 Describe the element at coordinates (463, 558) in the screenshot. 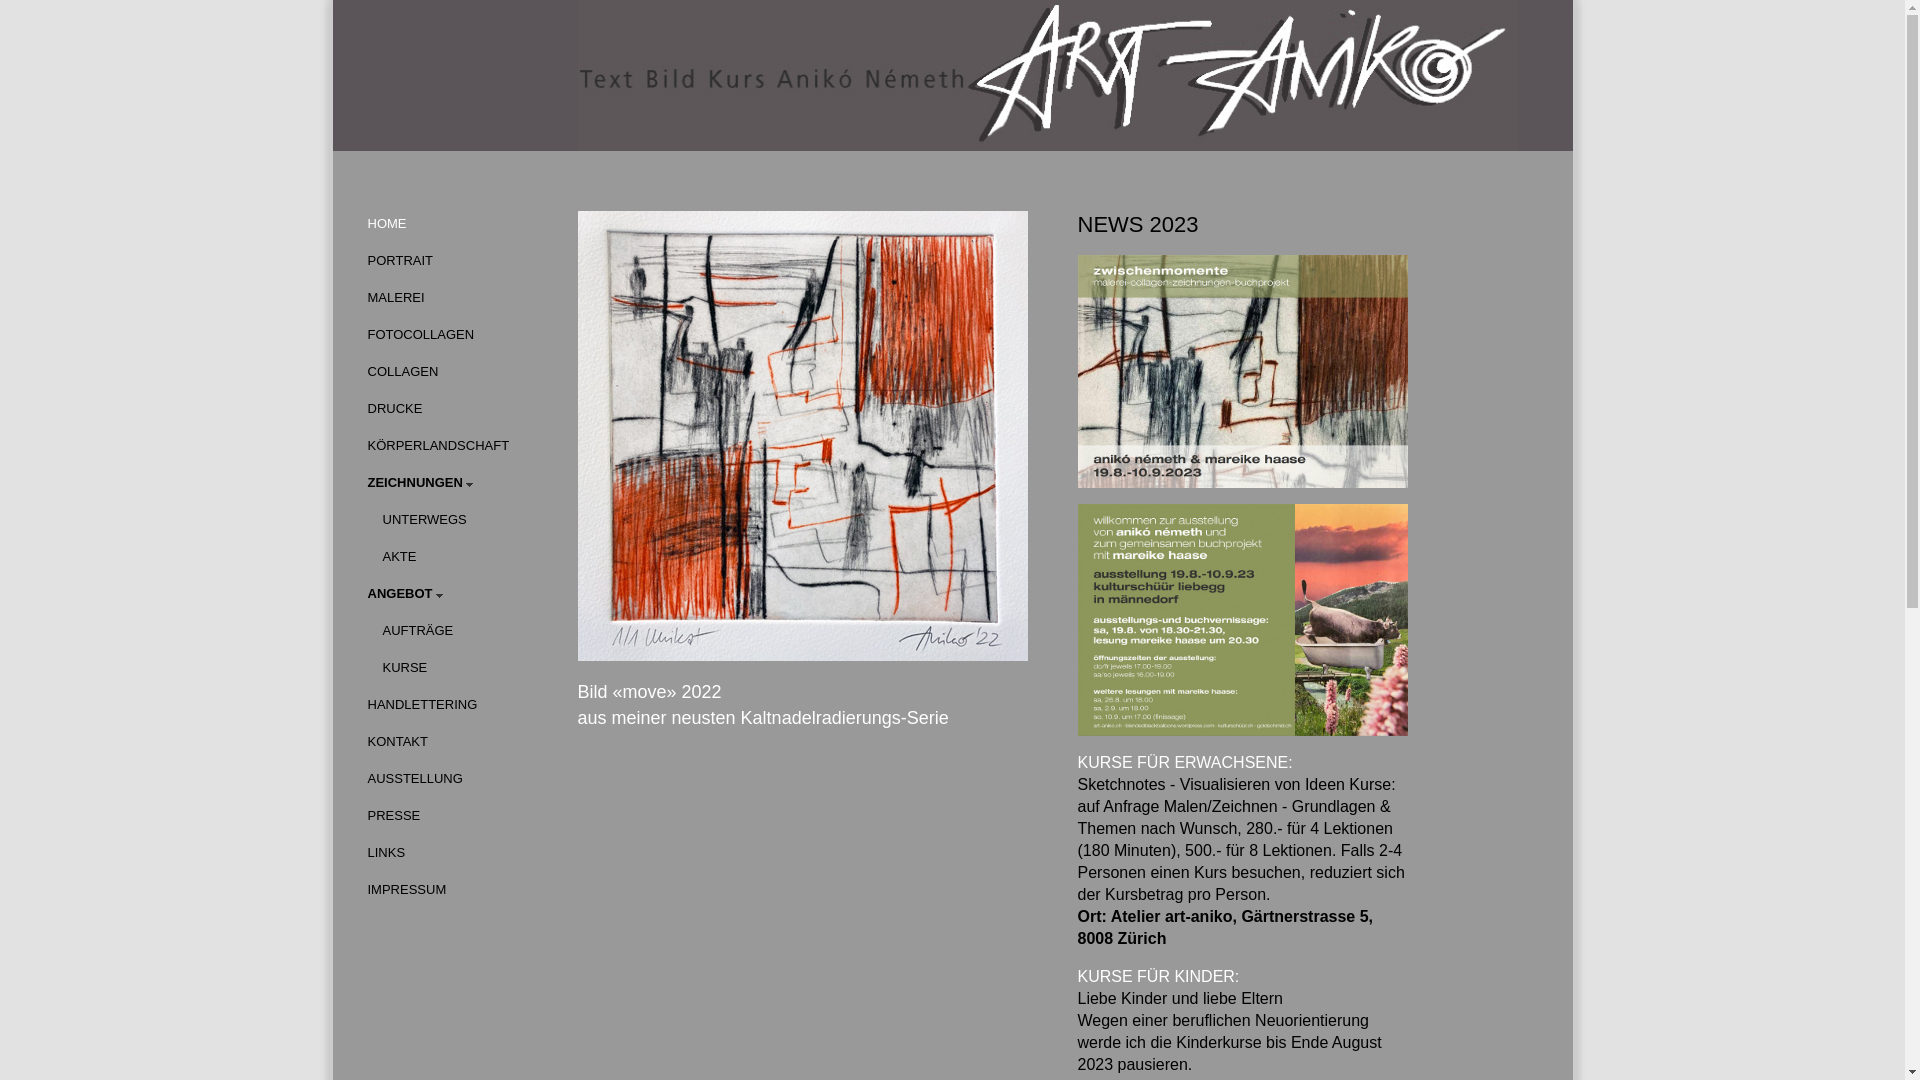

I see `AKTE` at that location.